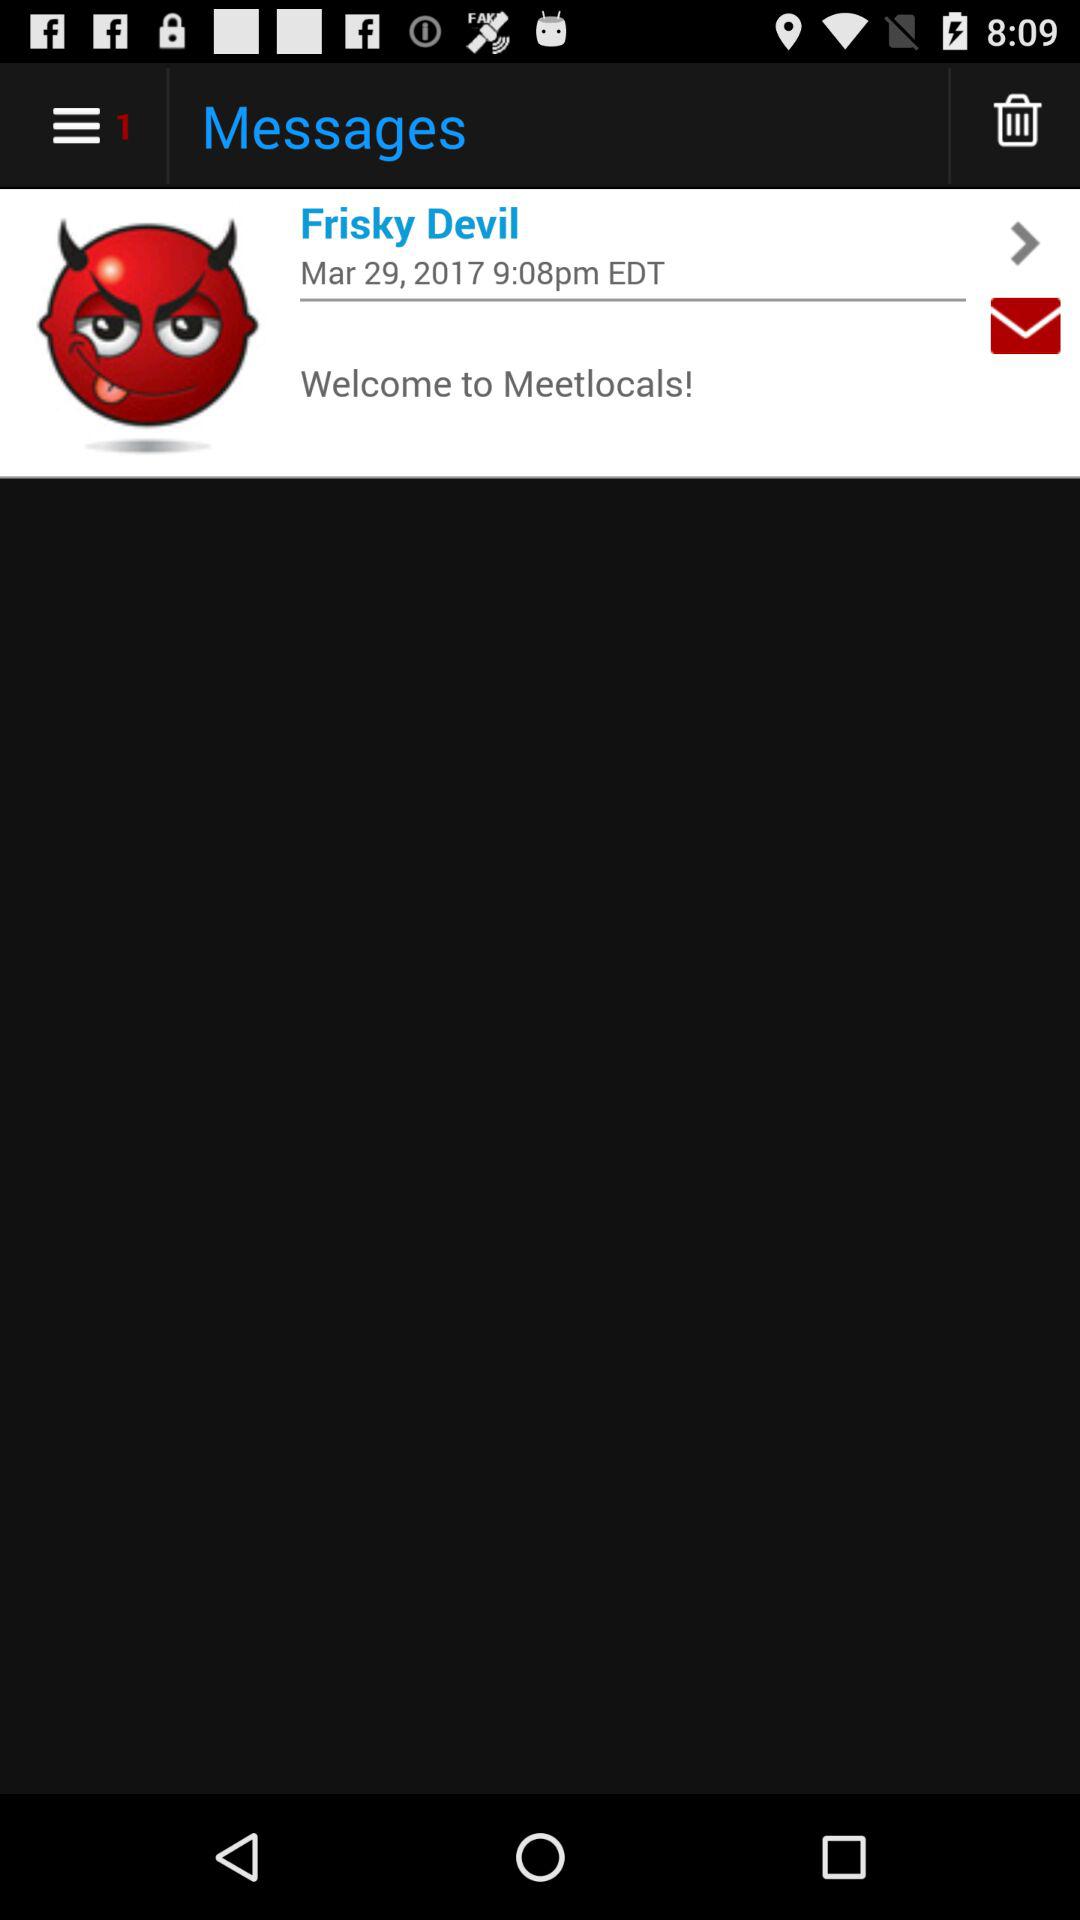  Describe the element at coordinates (633, 222) in the screenshot. I see `flip until the frisky devil` at that location.